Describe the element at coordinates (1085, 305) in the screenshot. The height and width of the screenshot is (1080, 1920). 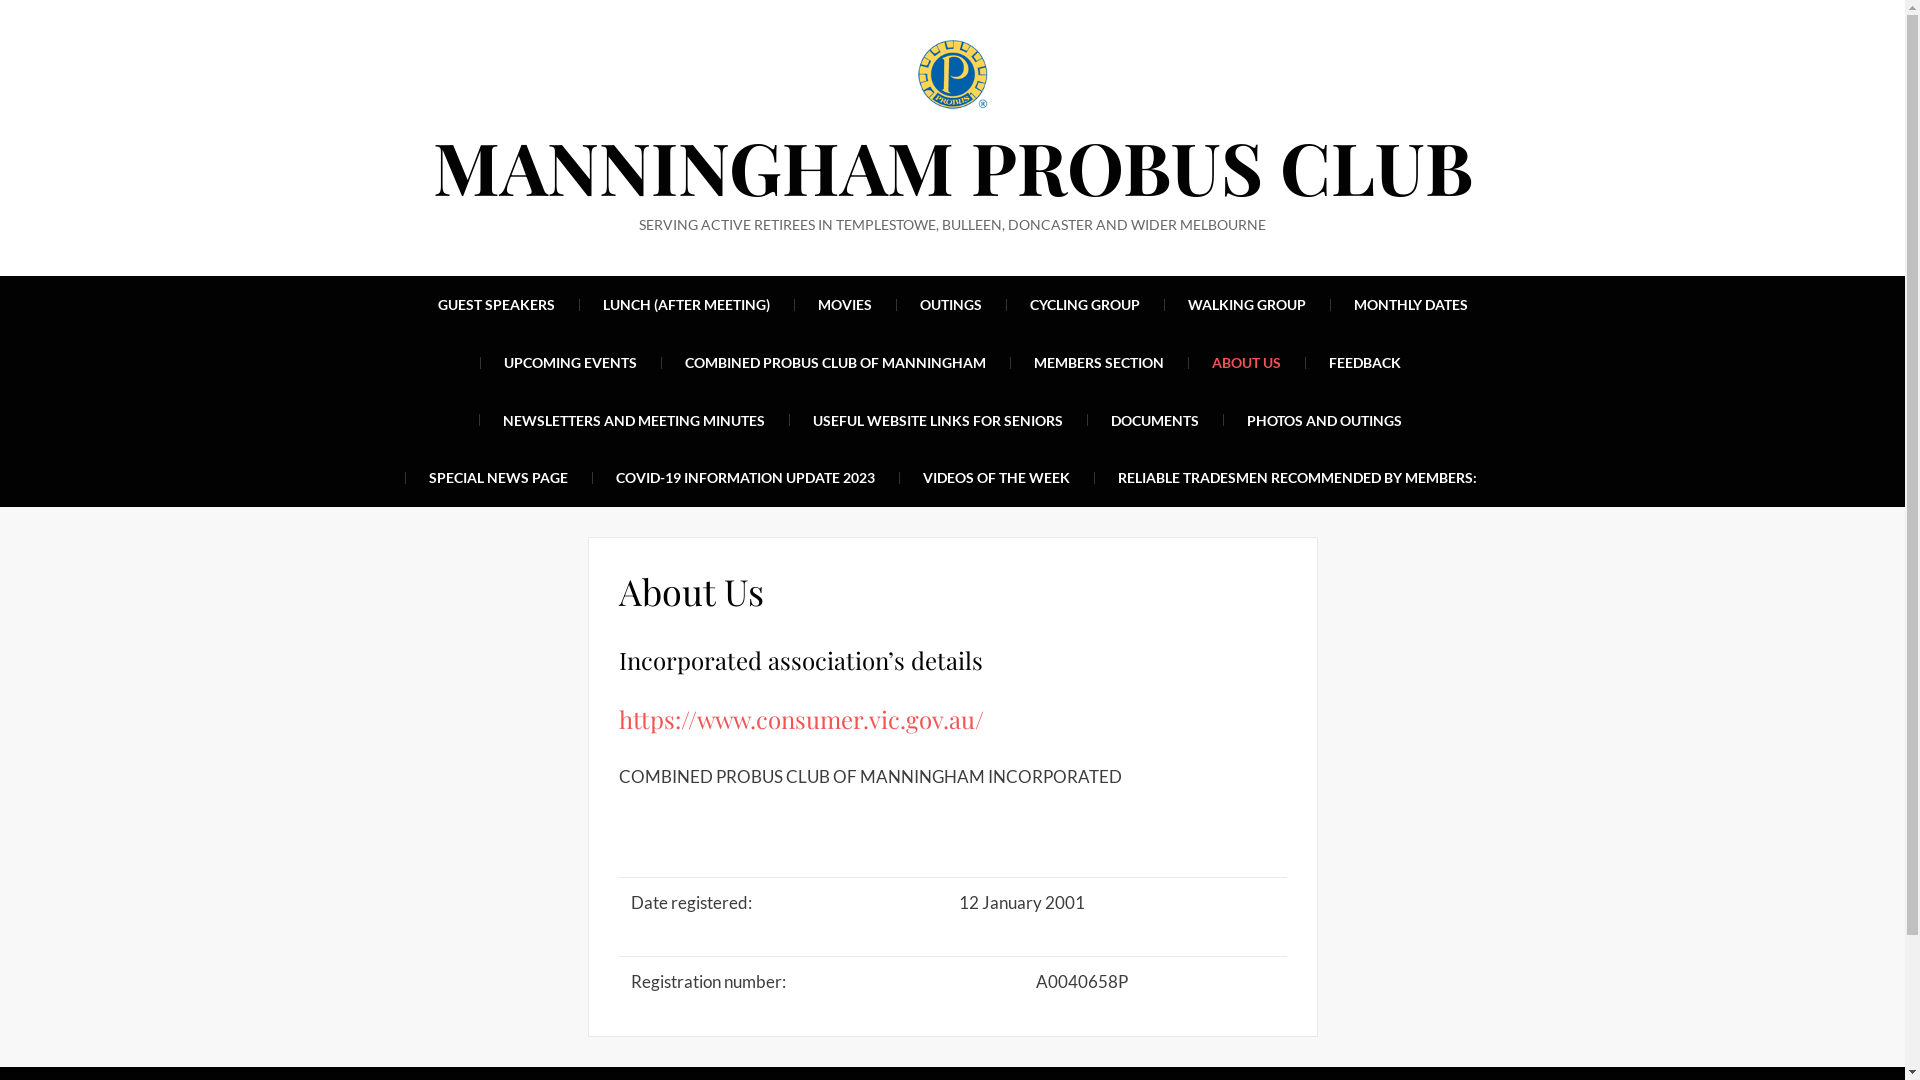
I see `CYCLING GROUP` at that location.